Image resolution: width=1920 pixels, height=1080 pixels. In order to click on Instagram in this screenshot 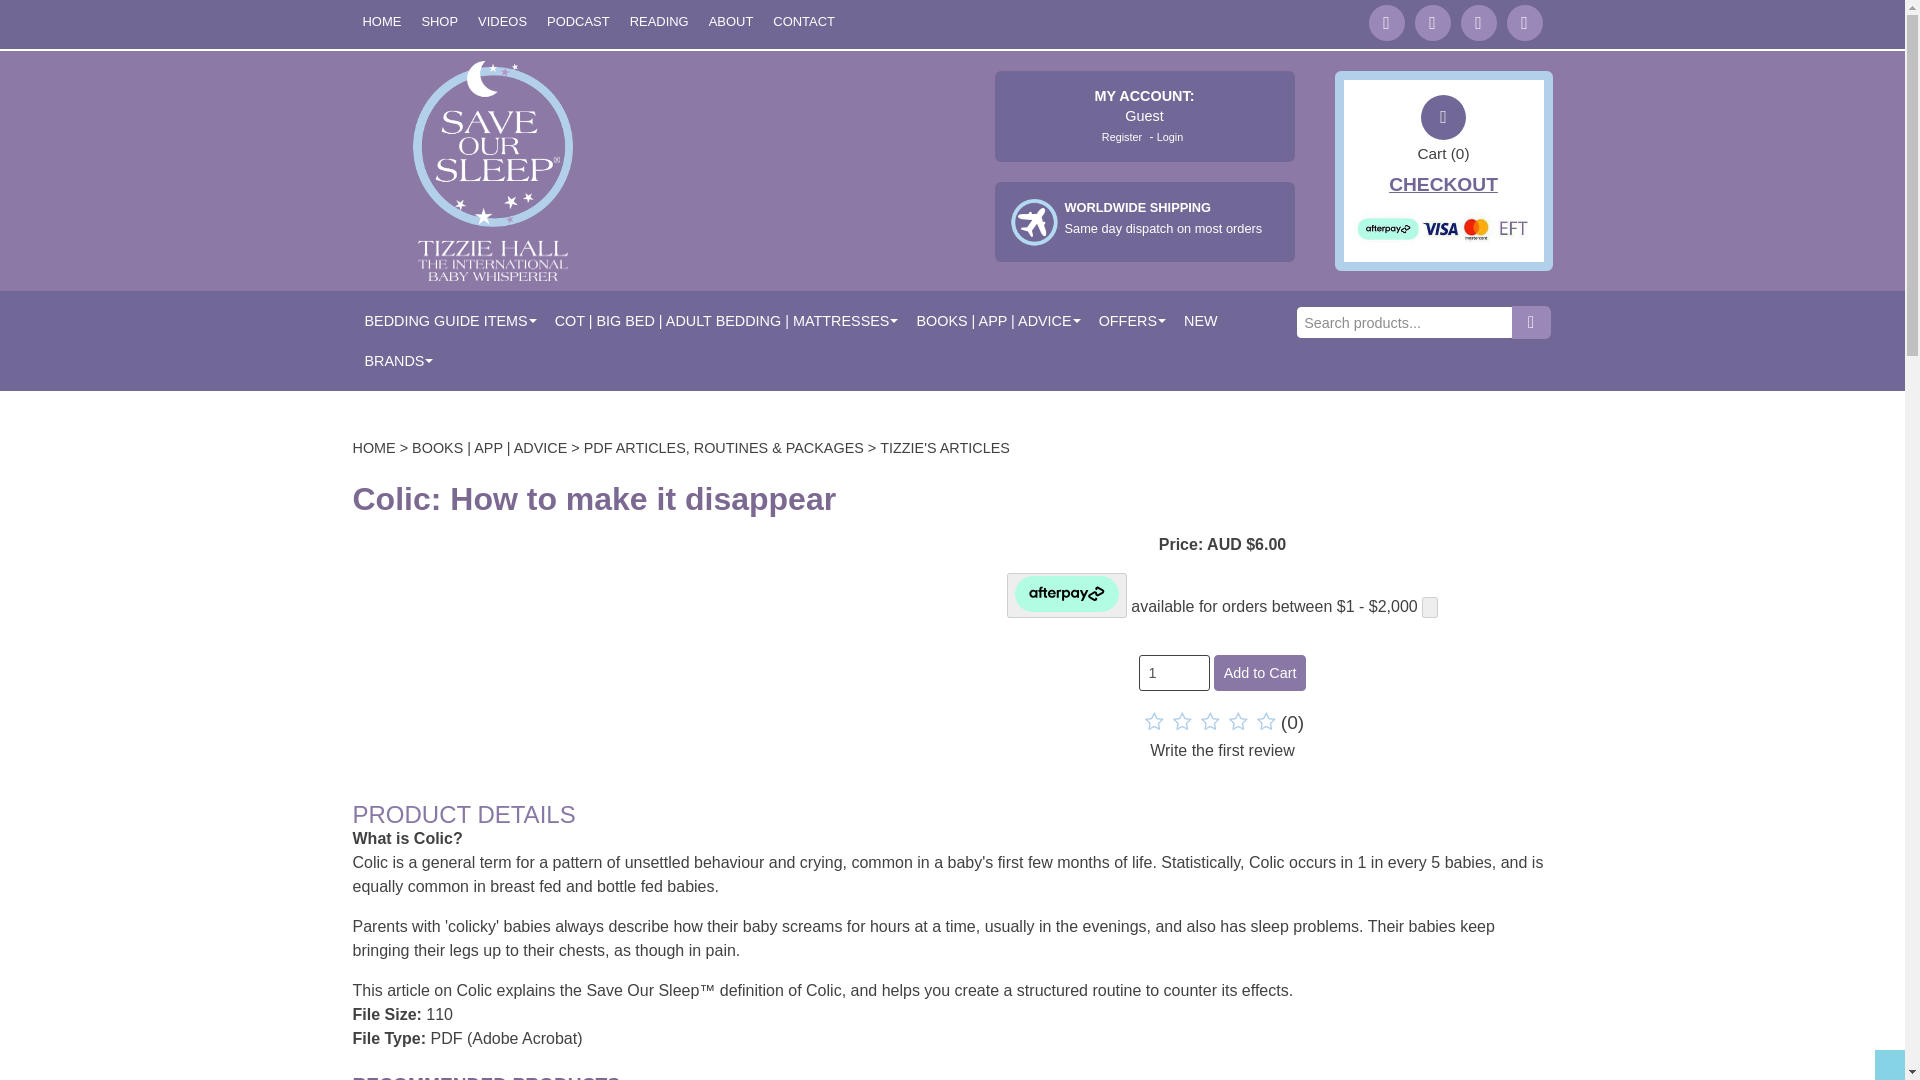, I will do `click(1523, 23)`.